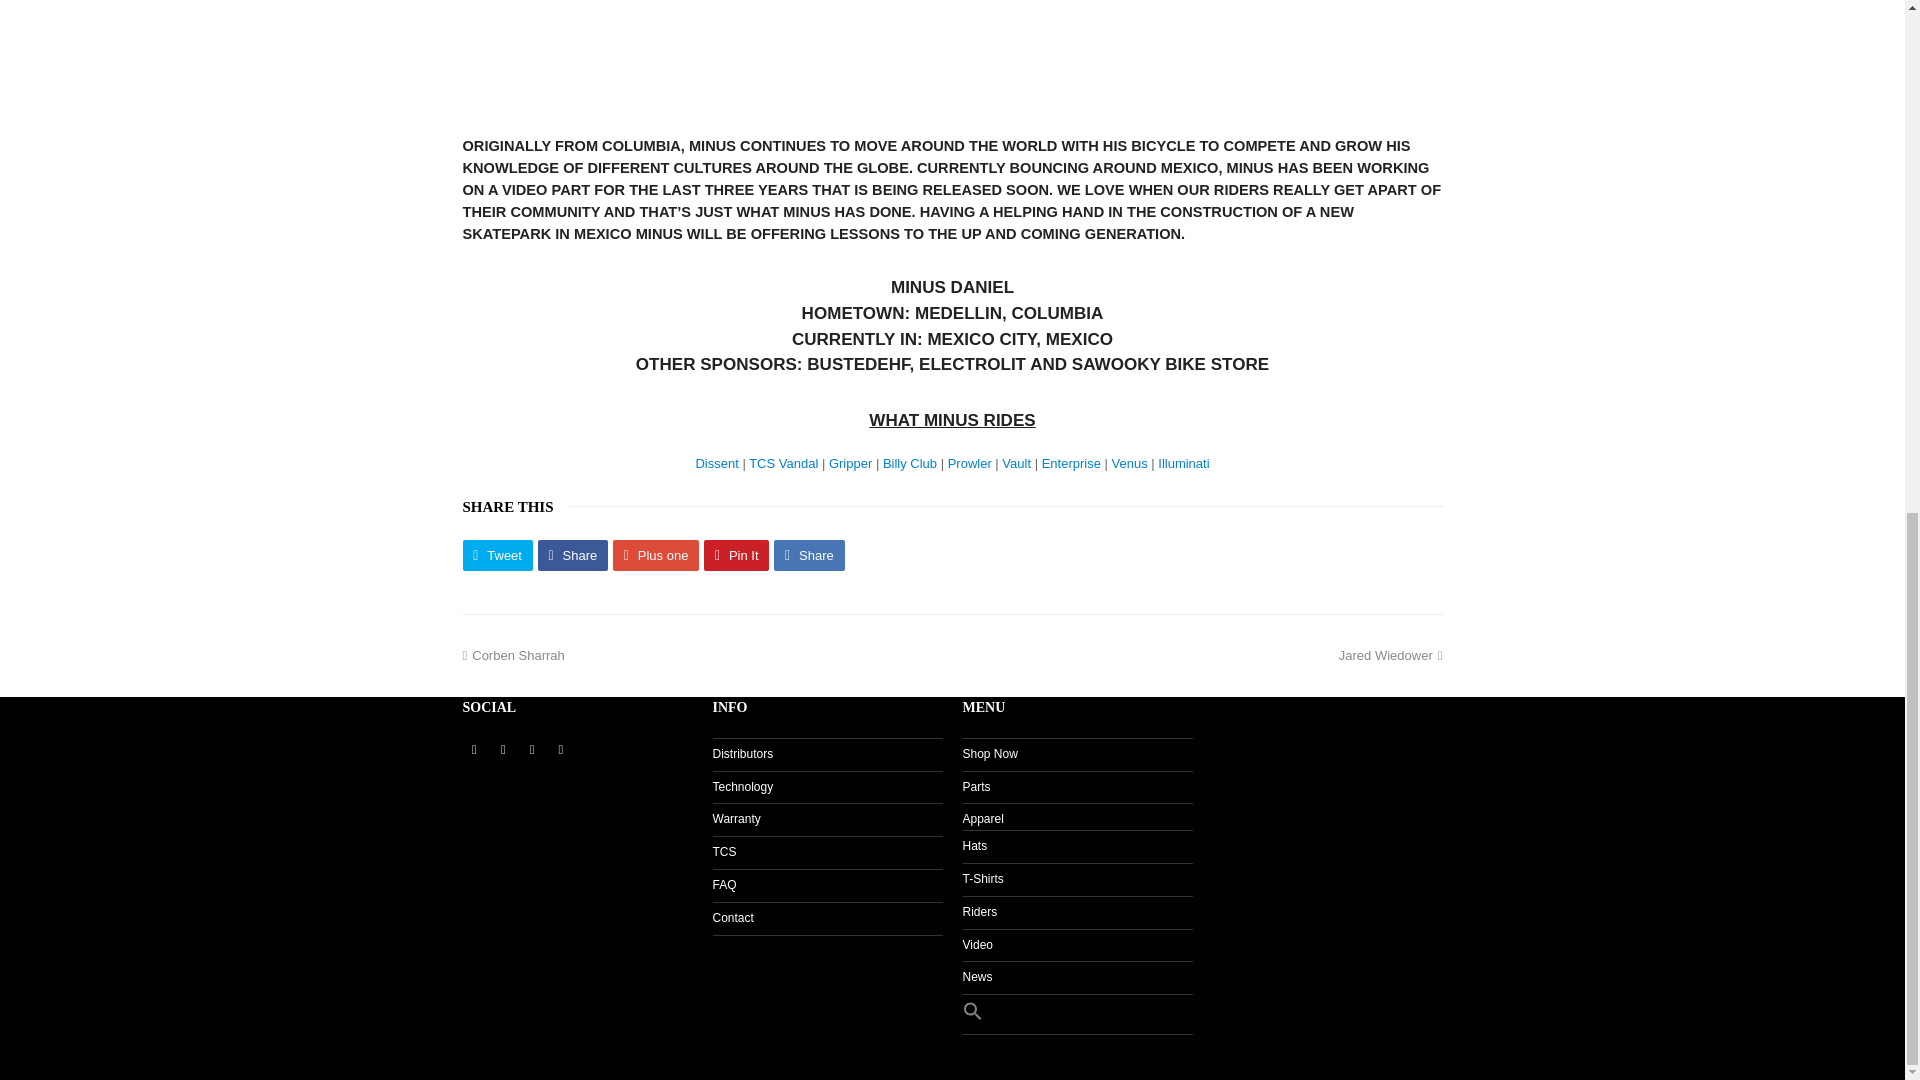  Describe the element at coordinates (970, 462) in the screenshot. I see `Prowler` at that location.